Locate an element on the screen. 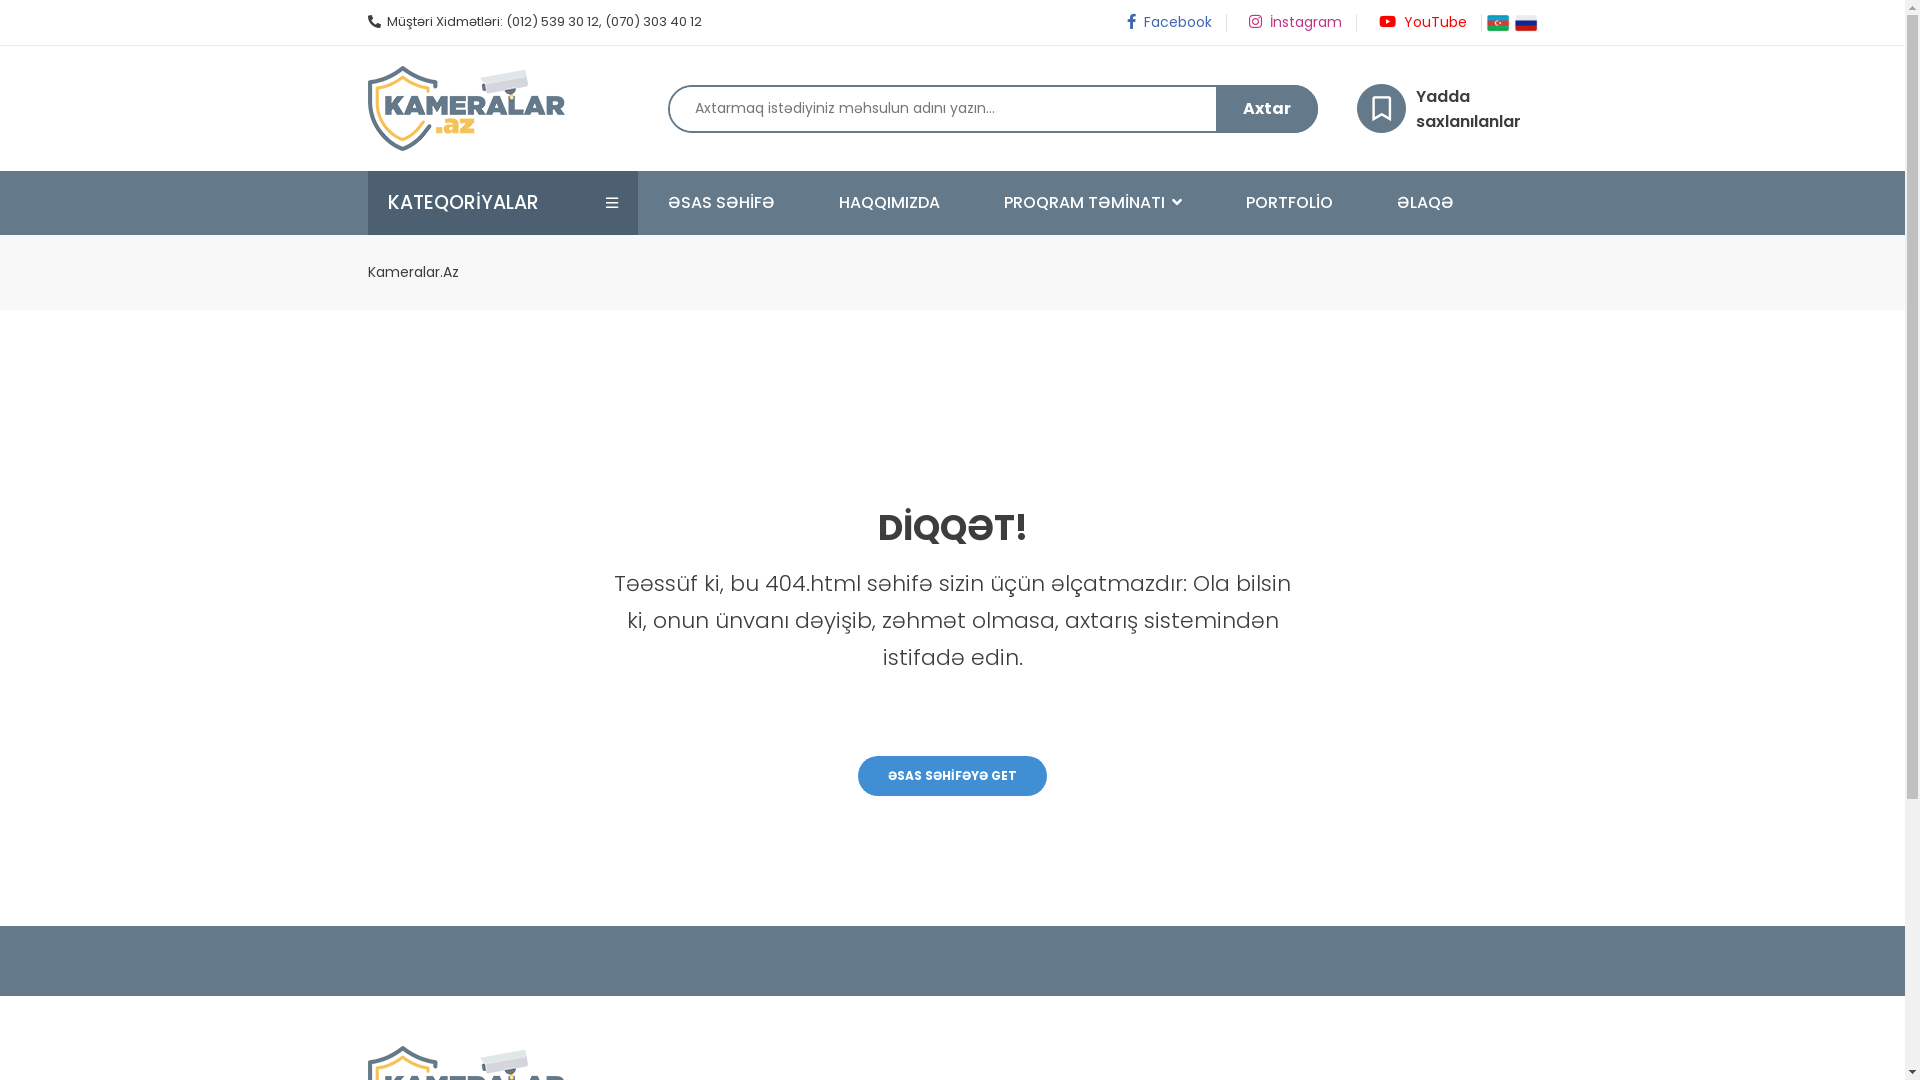 The width and height of the screenshot is (1920, 1080). HAQQIMIZDA is located at coordinates (918, 203).